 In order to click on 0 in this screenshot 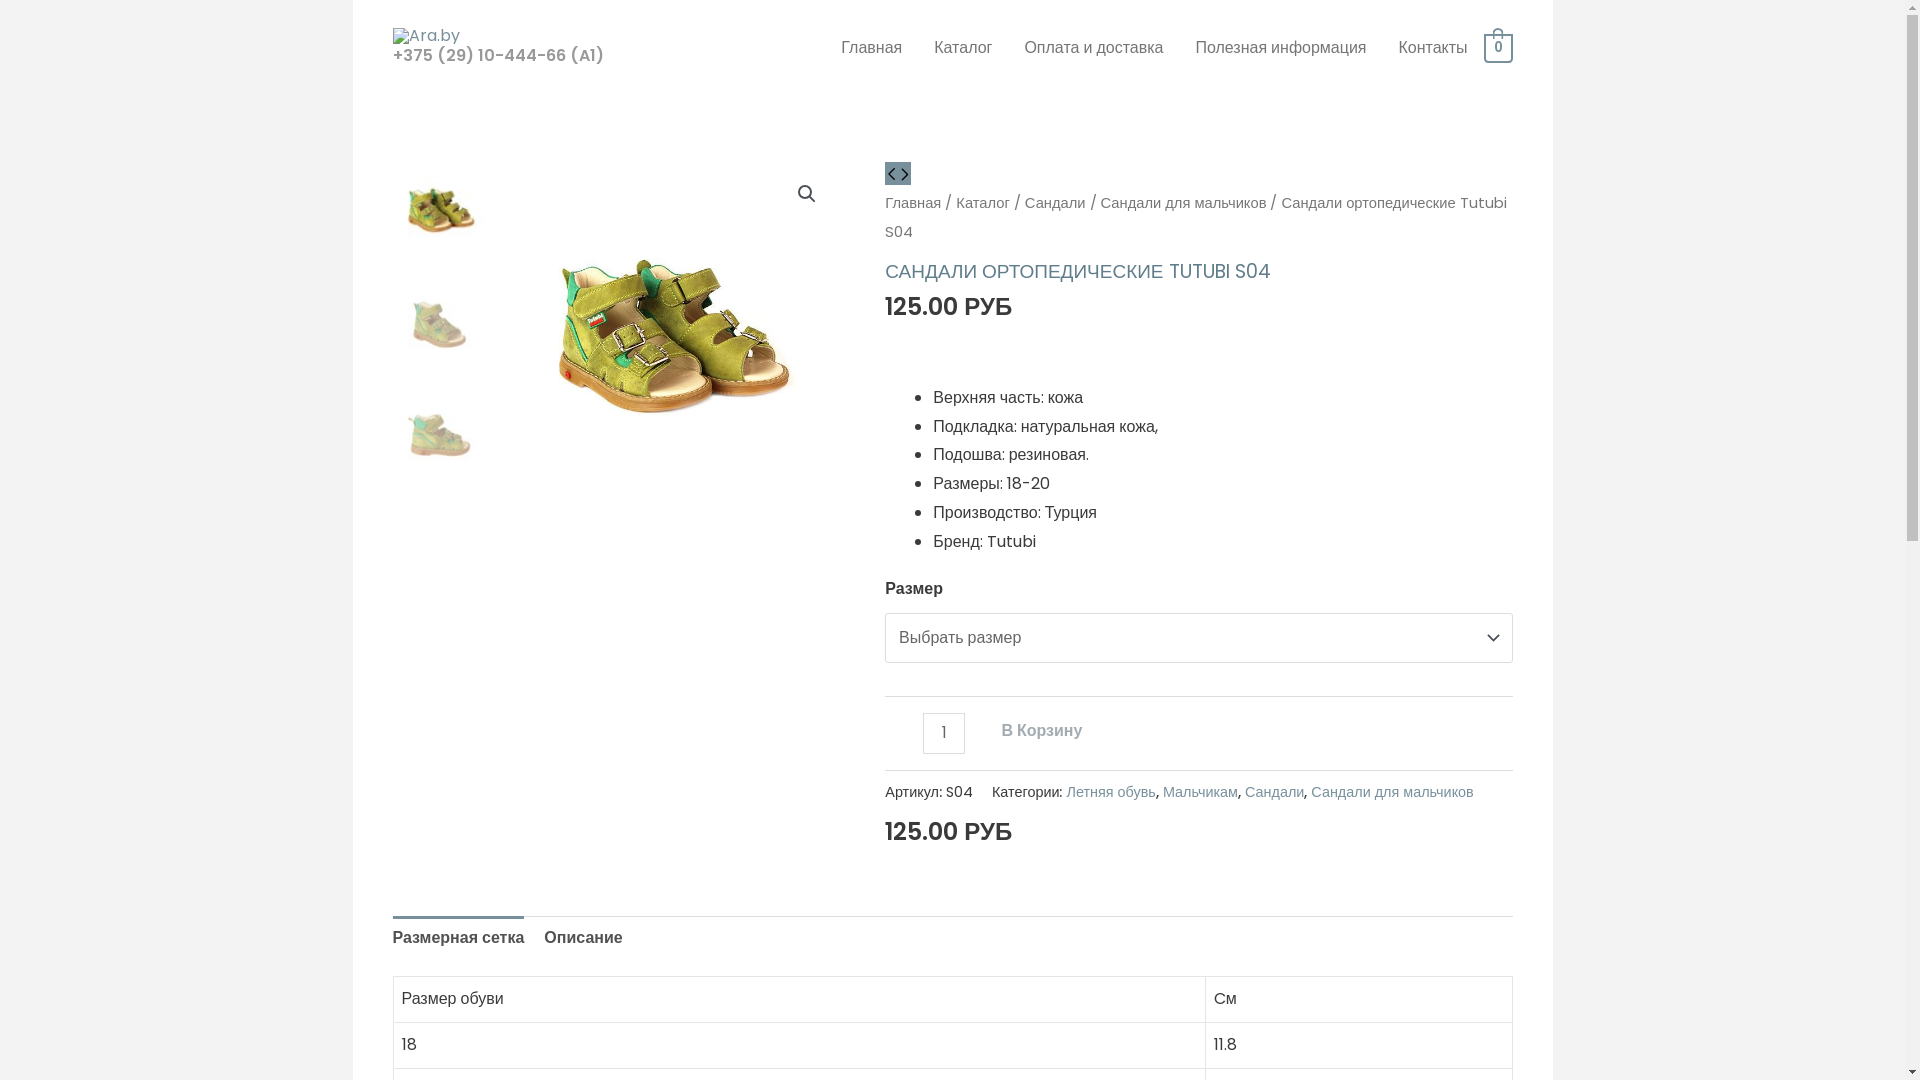, I will do `click(1498, 48)`.